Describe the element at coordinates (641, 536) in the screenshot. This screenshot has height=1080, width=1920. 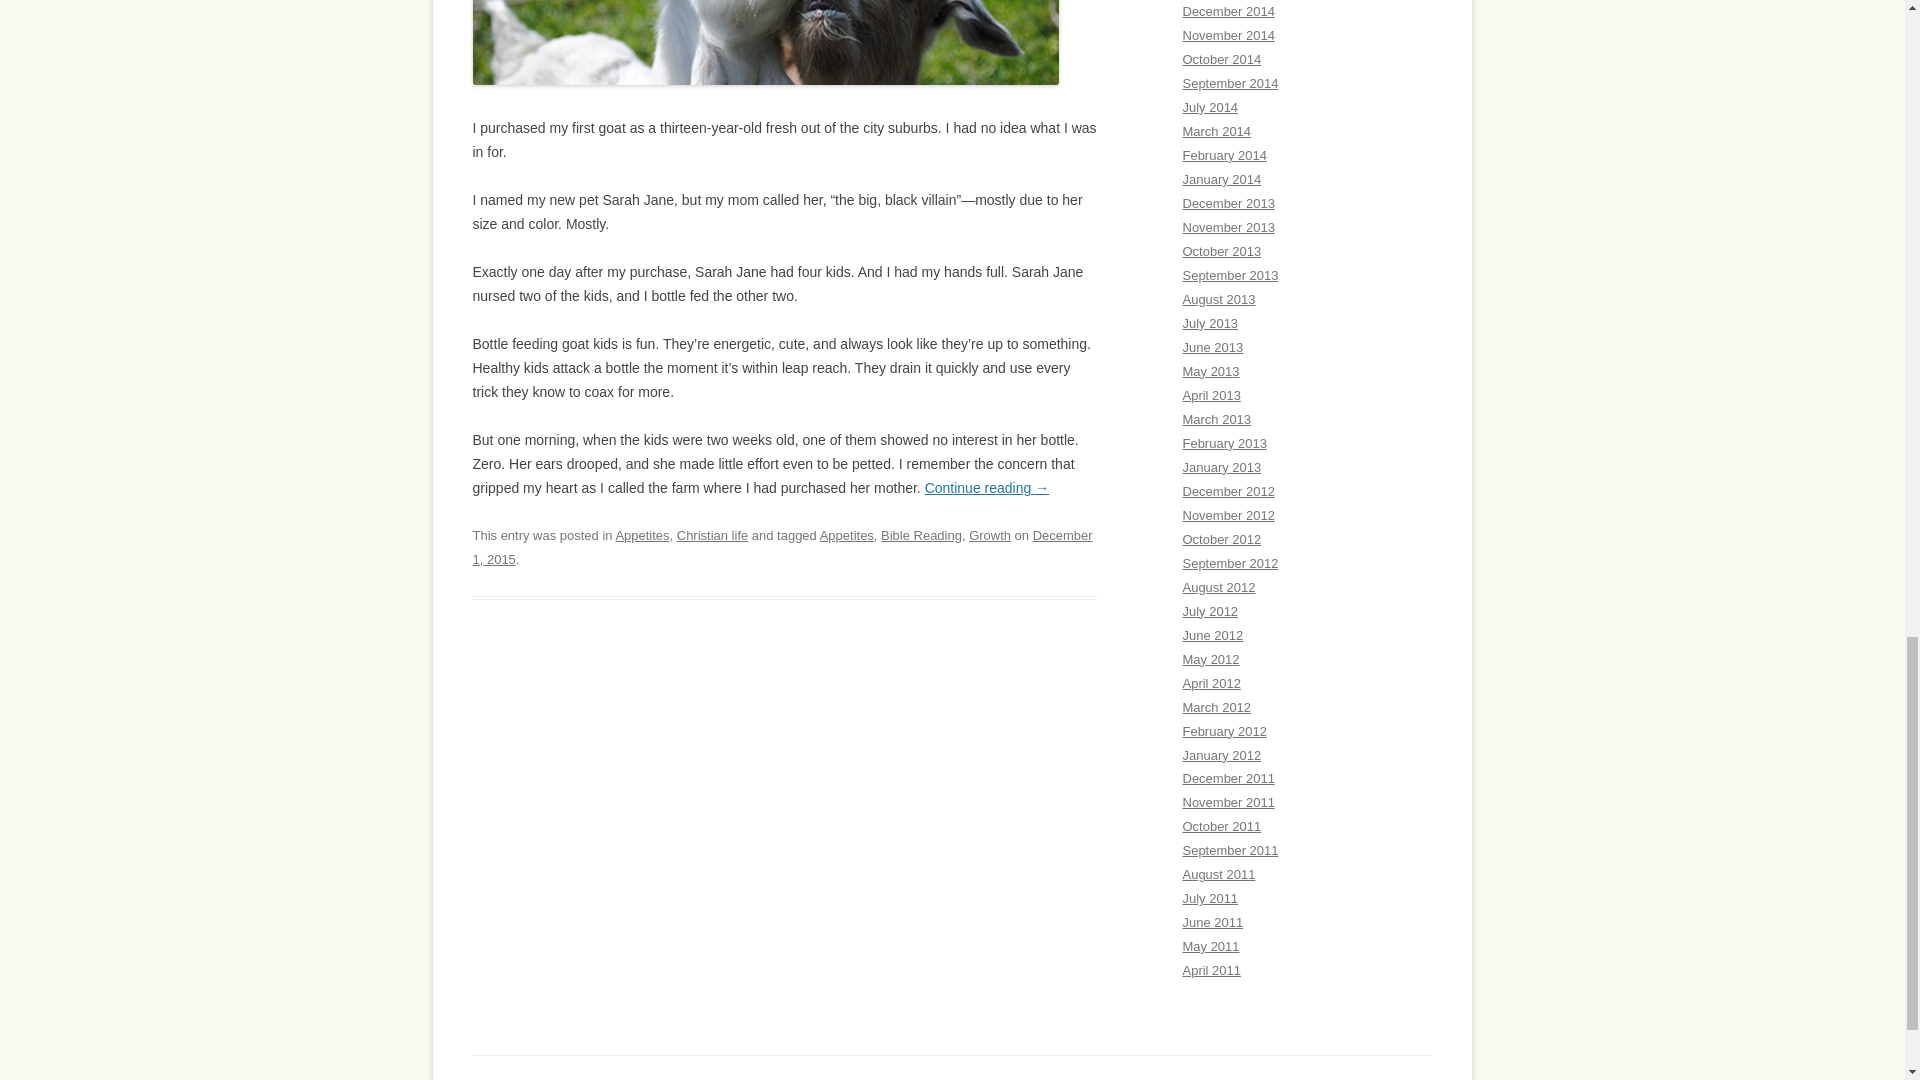
I see `Appetites` at that location.